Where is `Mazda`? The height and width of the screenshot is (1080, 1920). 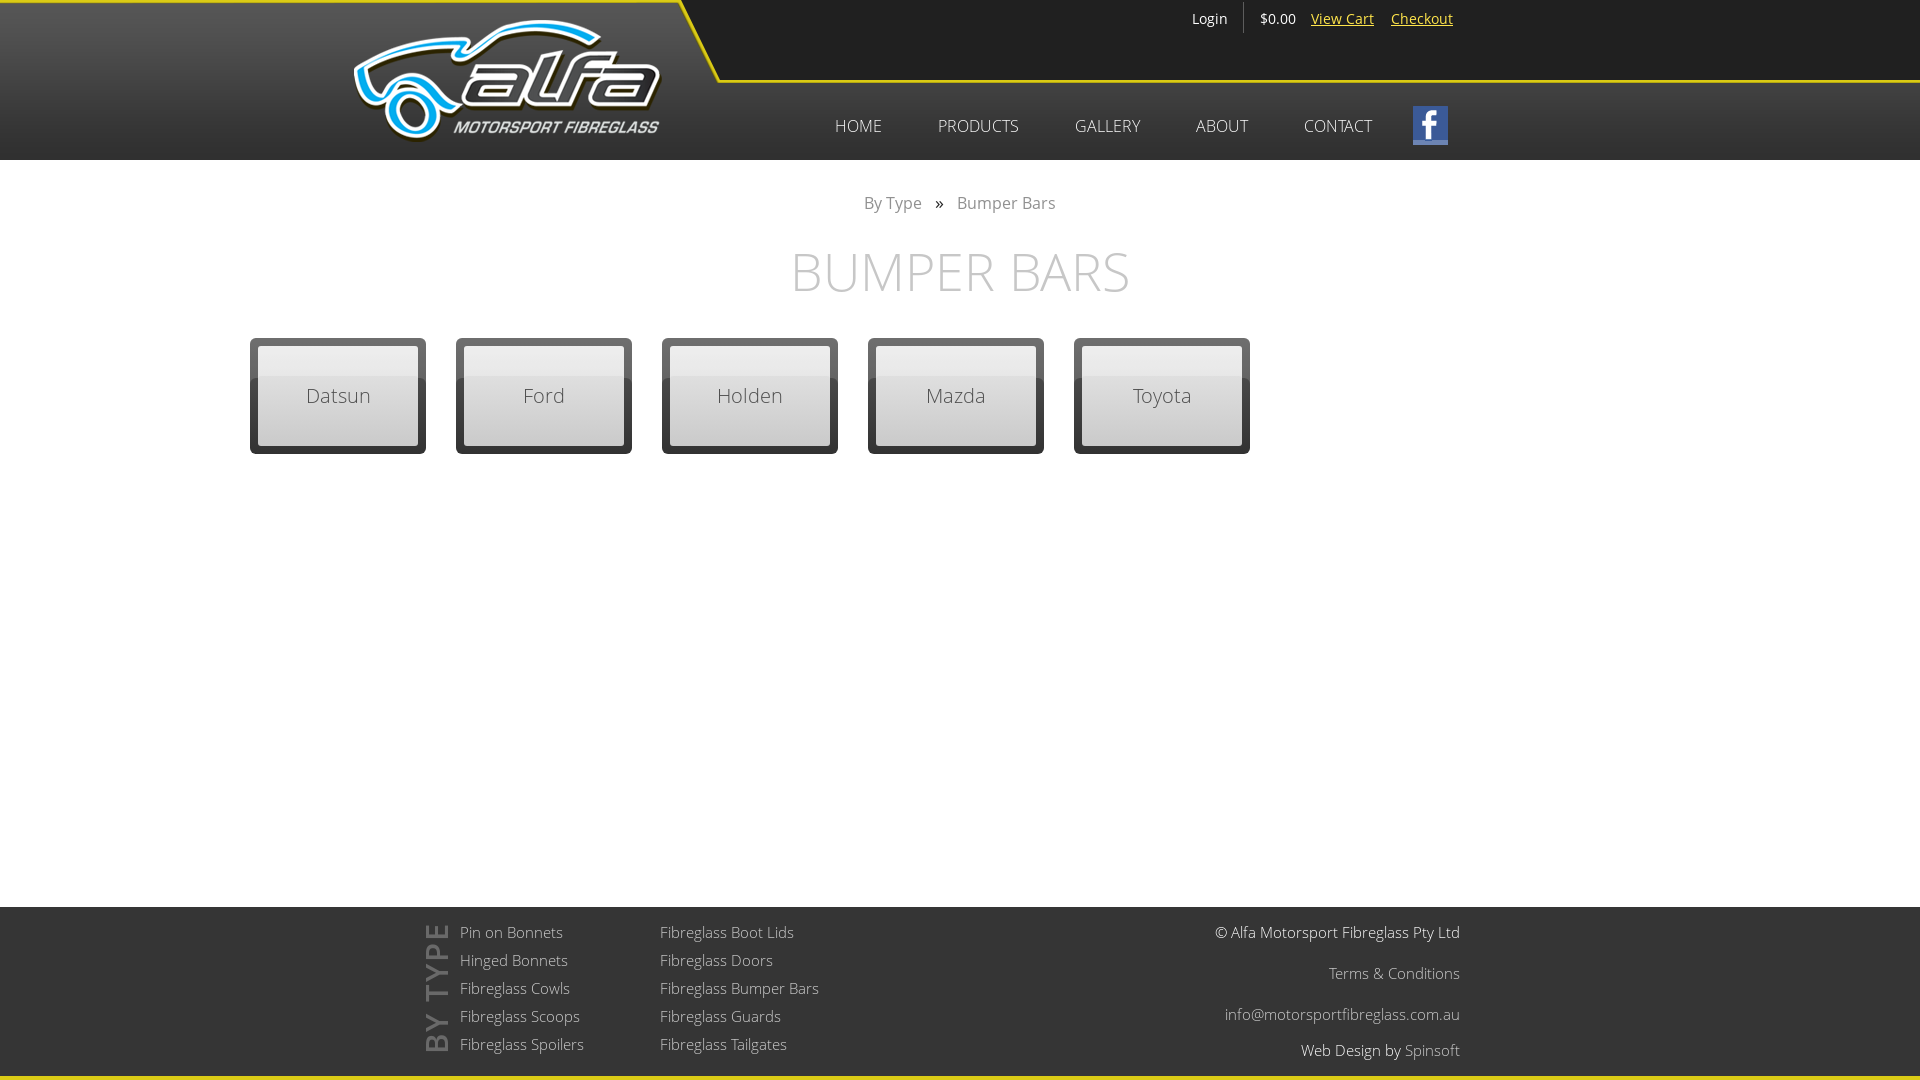
Mazda is located at coordinates (956, 396).